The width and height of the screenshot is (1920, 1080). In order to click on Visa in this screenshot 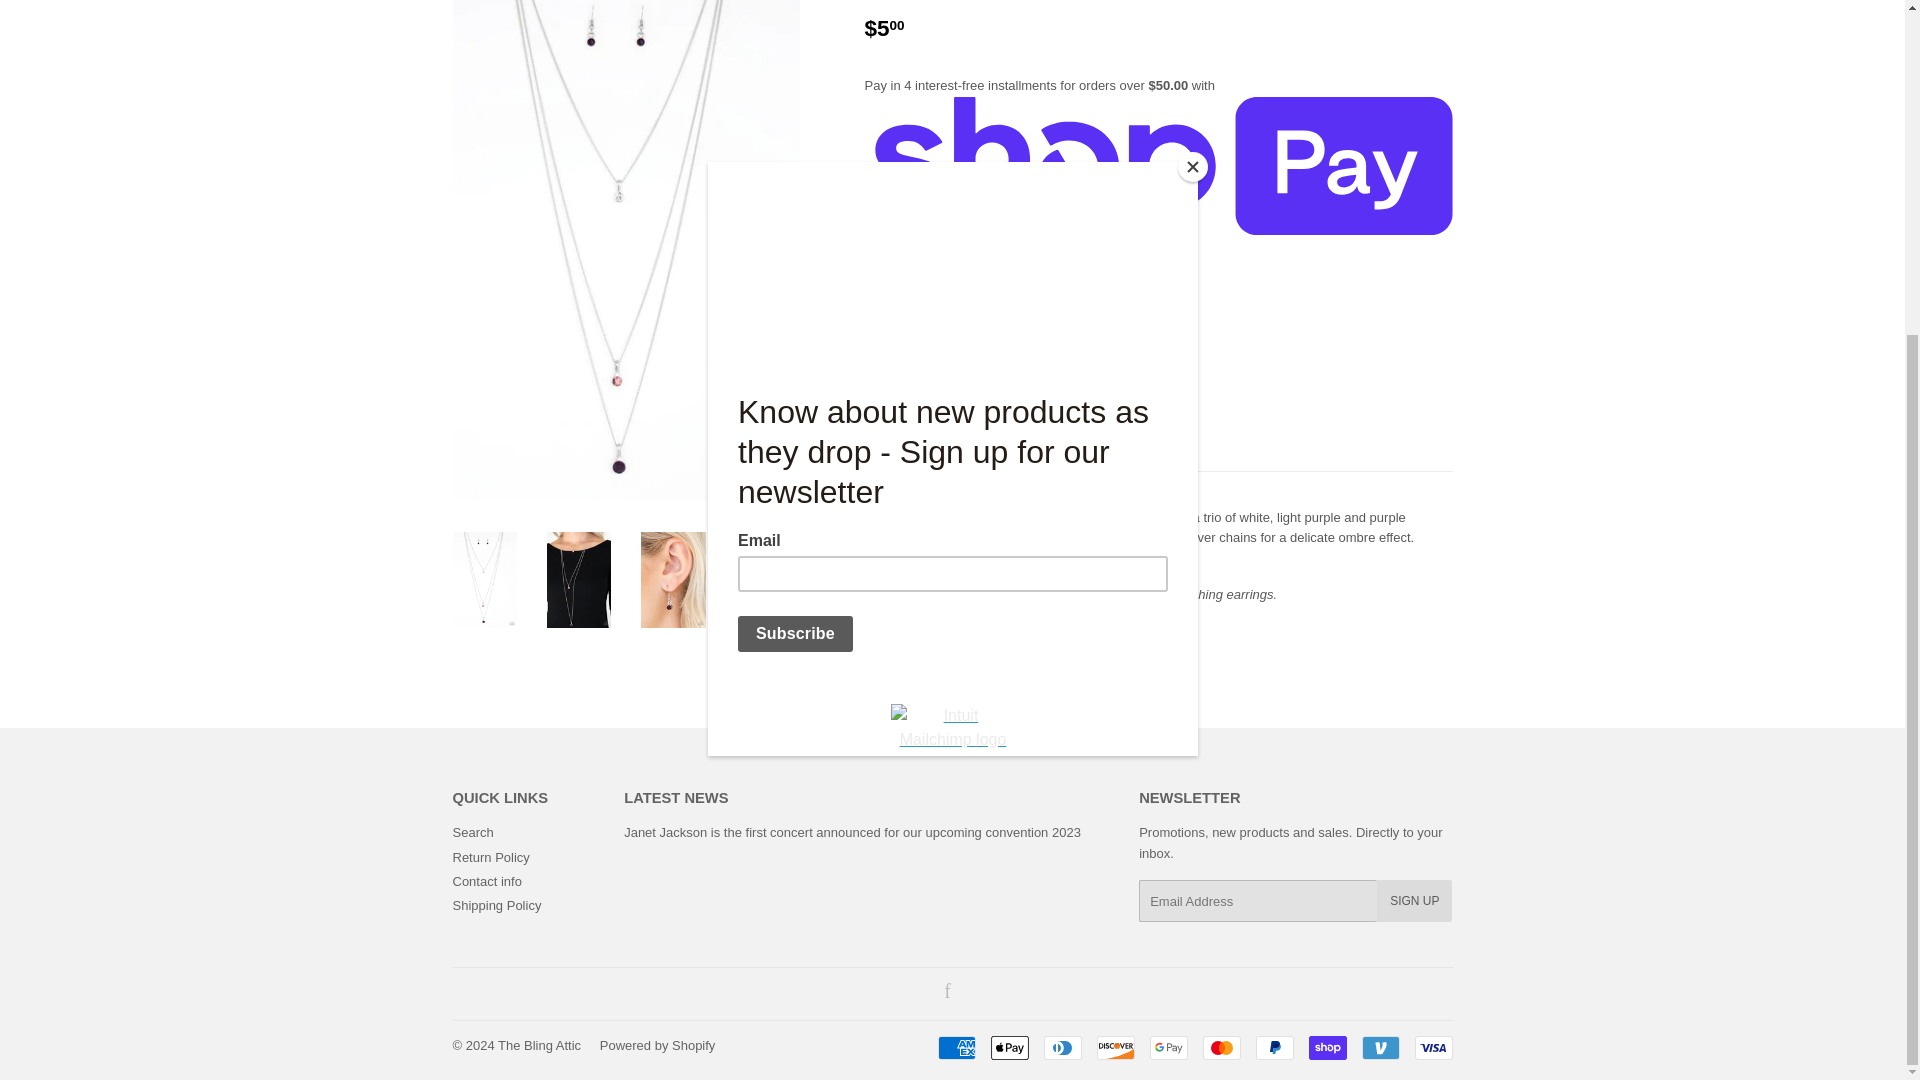, I will do `click(1432, 1047)`.